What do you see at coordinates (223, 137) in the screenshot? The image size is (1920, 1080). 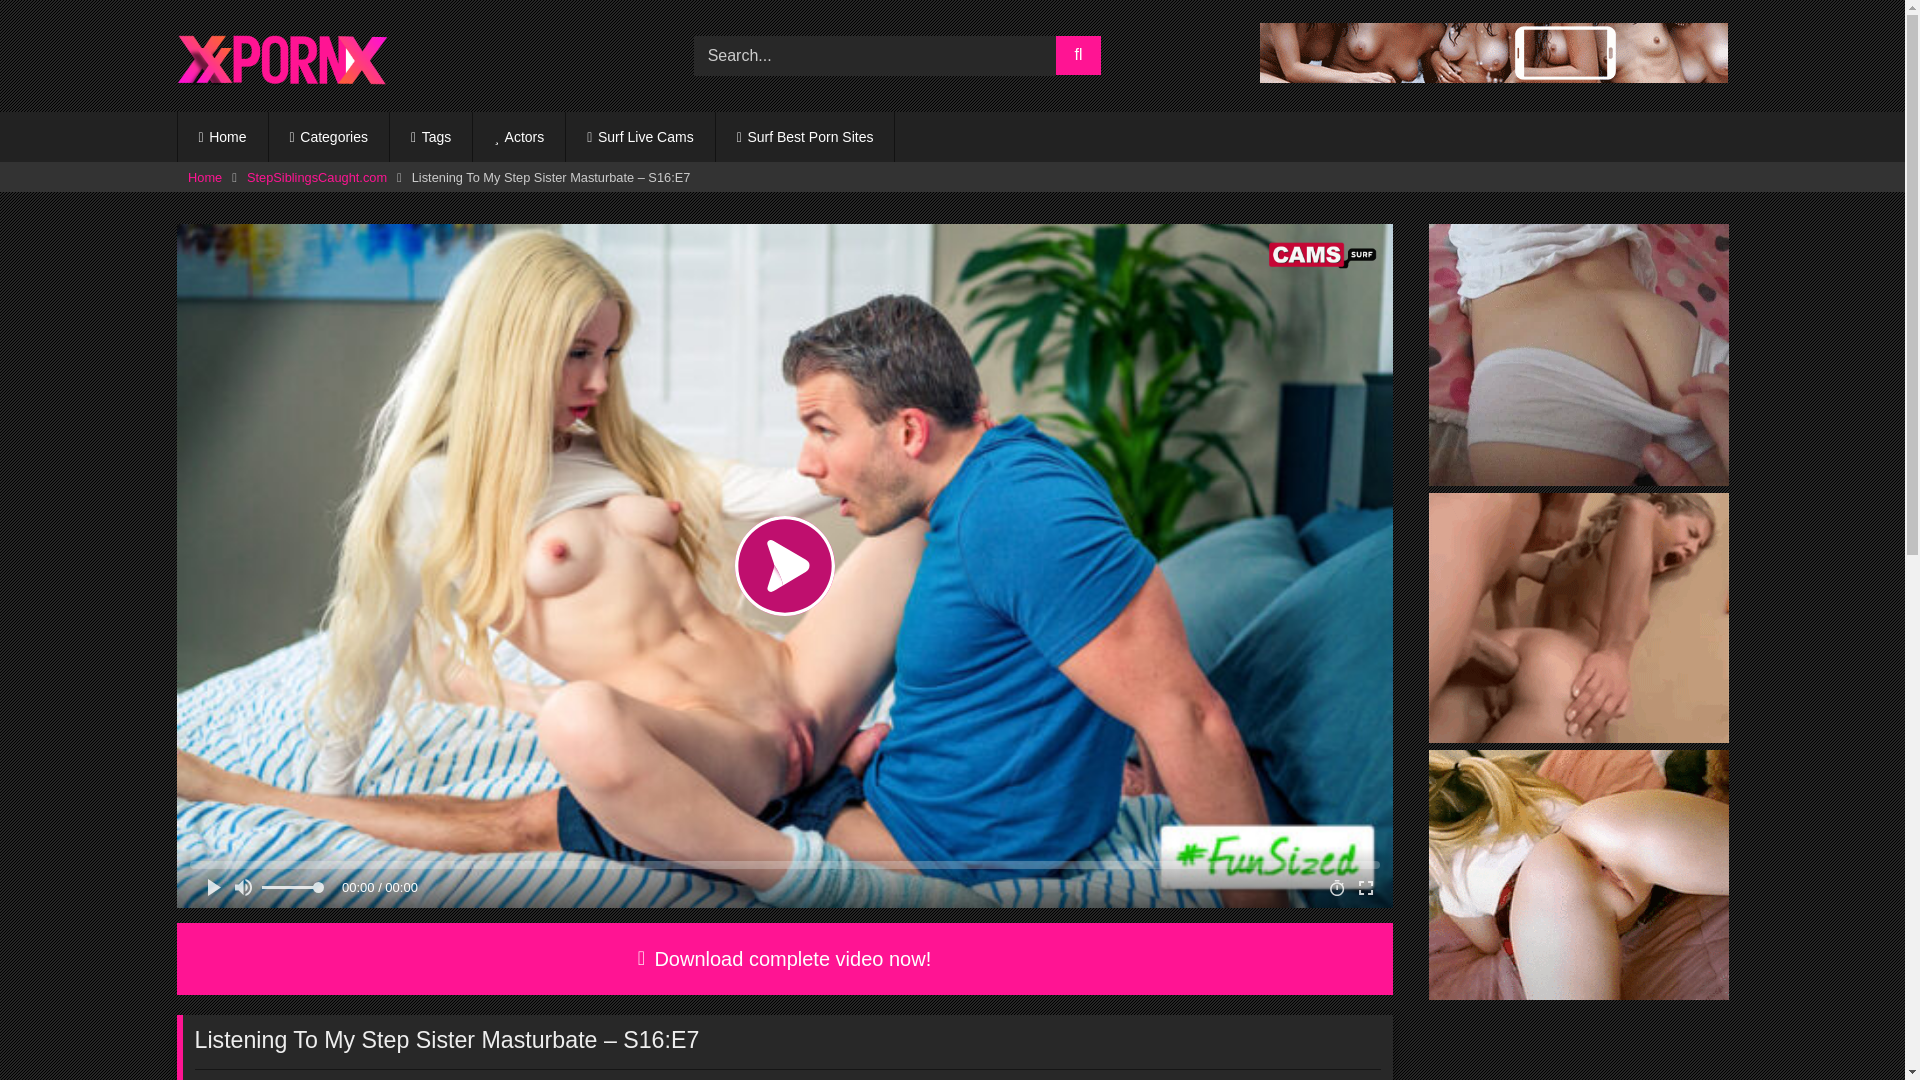 I see `Home` at bounding box center [223, 137].